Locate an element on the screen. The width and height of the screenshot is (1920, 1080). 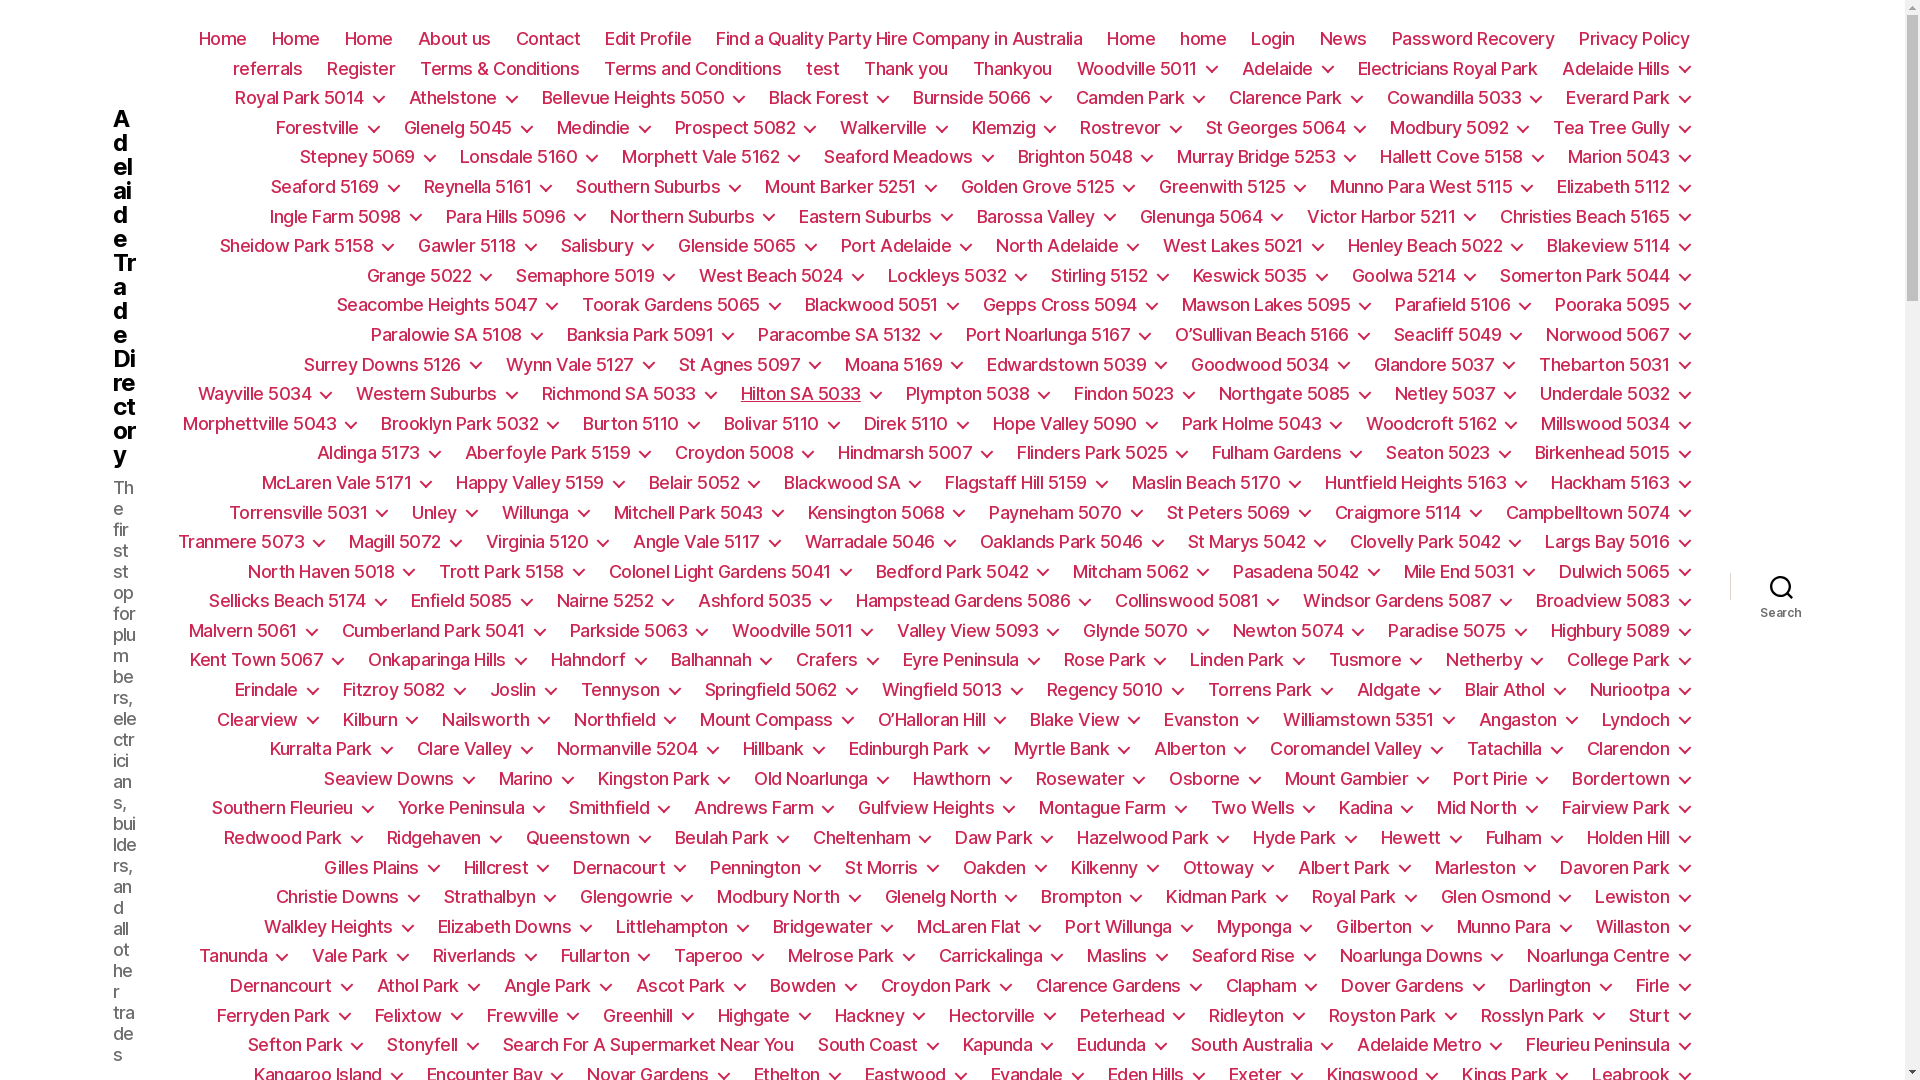
Montague Farm is located at coordinates (1112, 808).